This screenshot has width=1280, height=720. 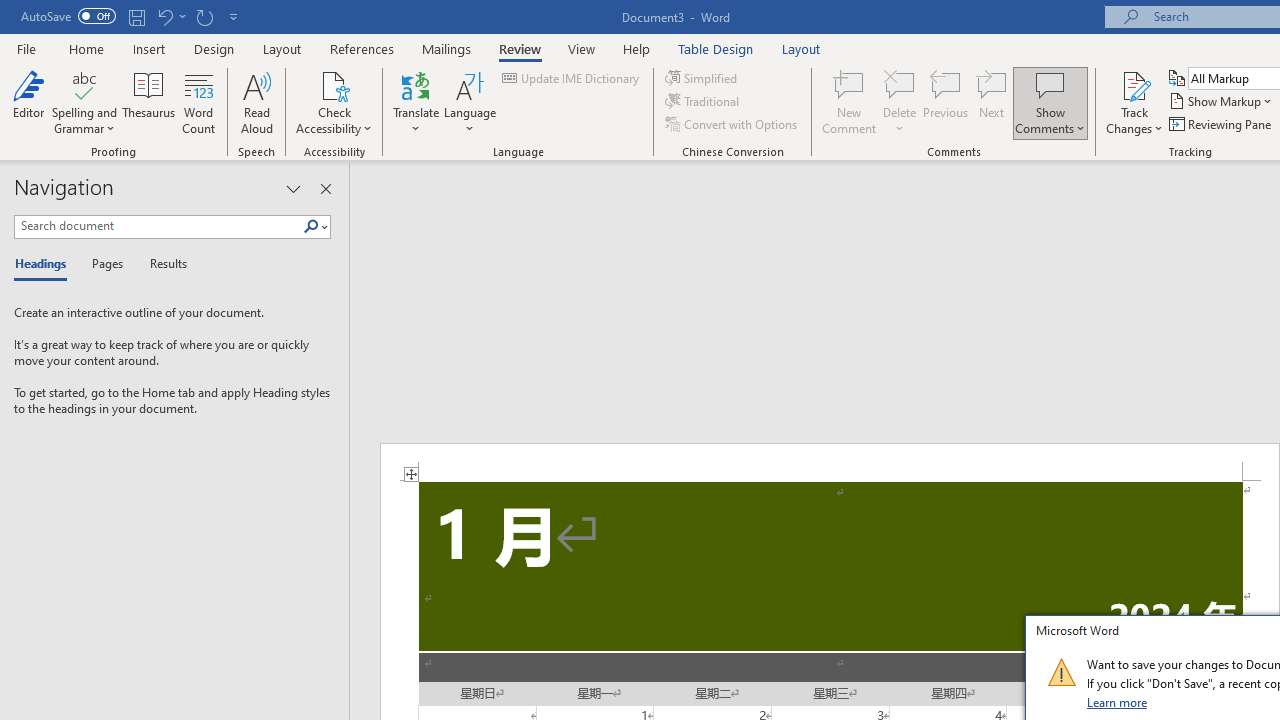 I want to click on Previous, so click(x=946, y=102).